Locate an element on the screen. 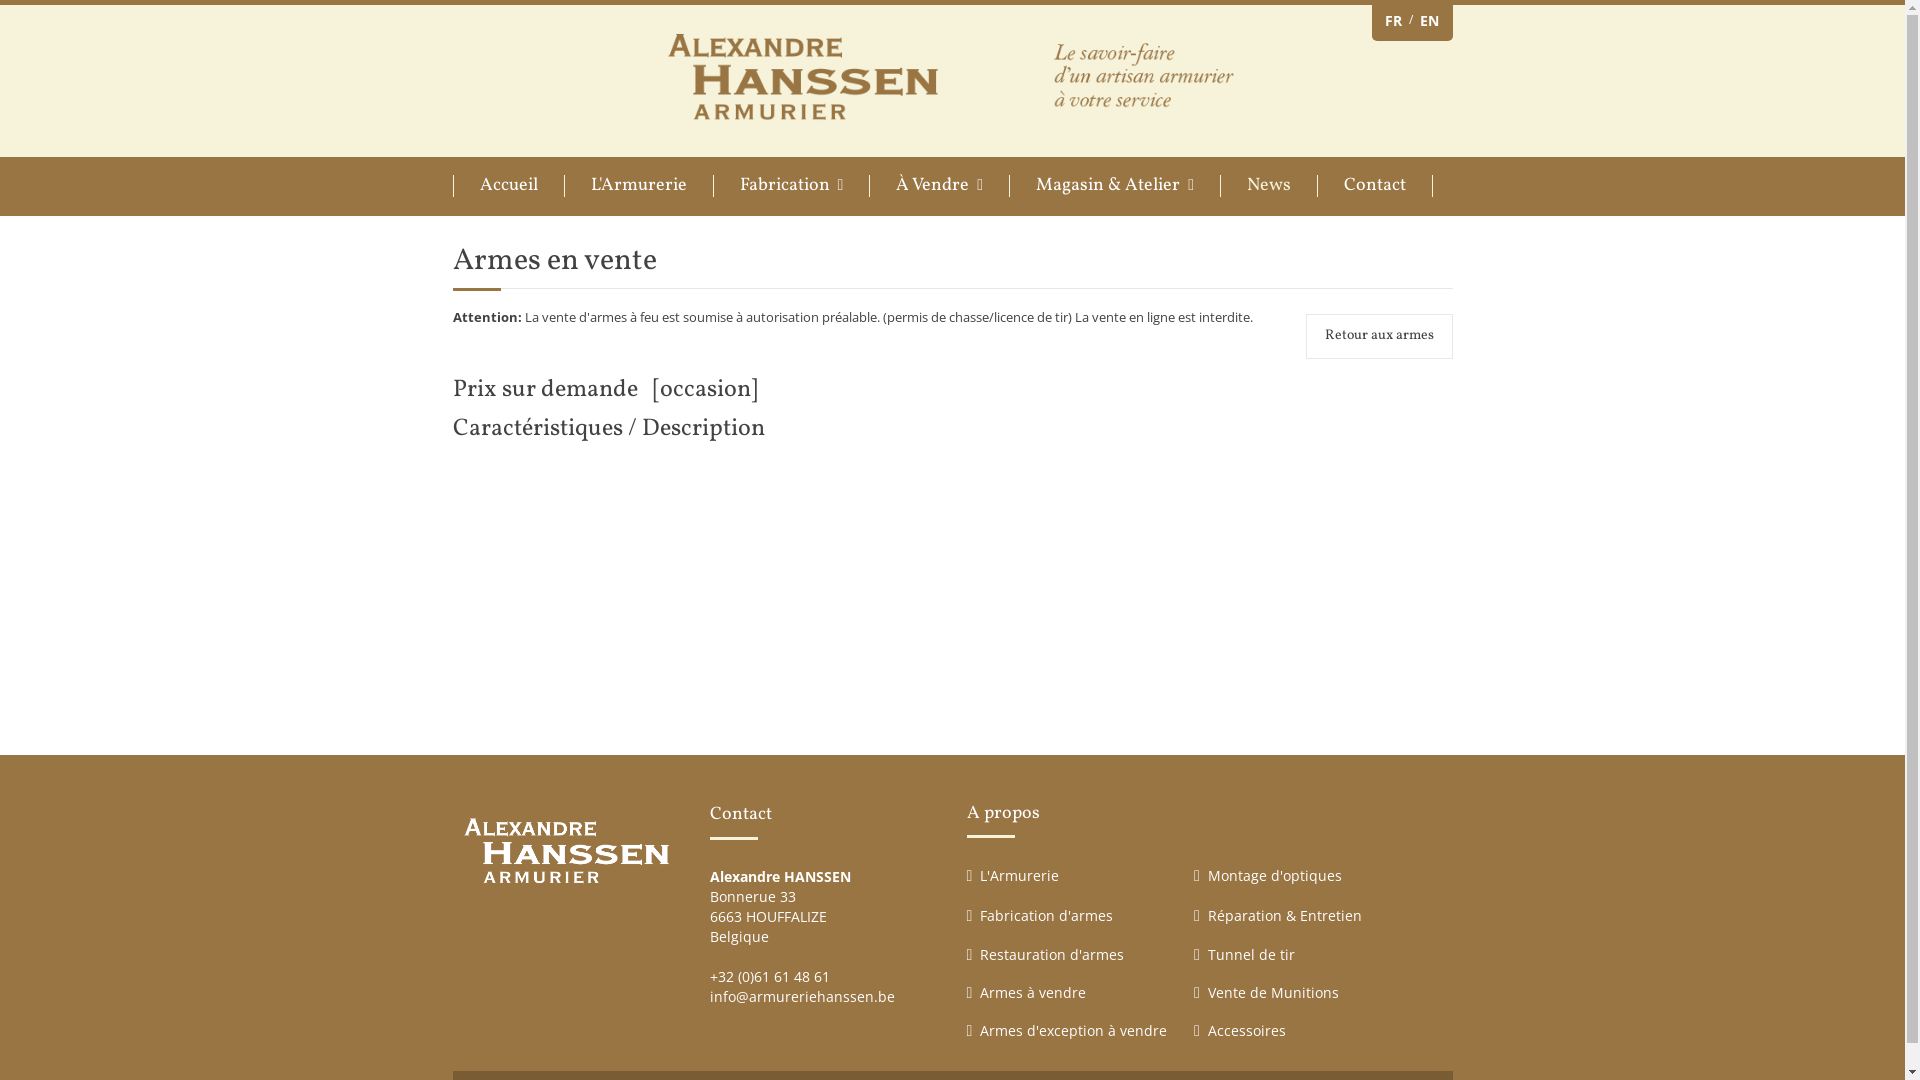 The width and height of the screenshot is (1920, 1080). Restauration d'armes is located at coordinates (1052, 954).